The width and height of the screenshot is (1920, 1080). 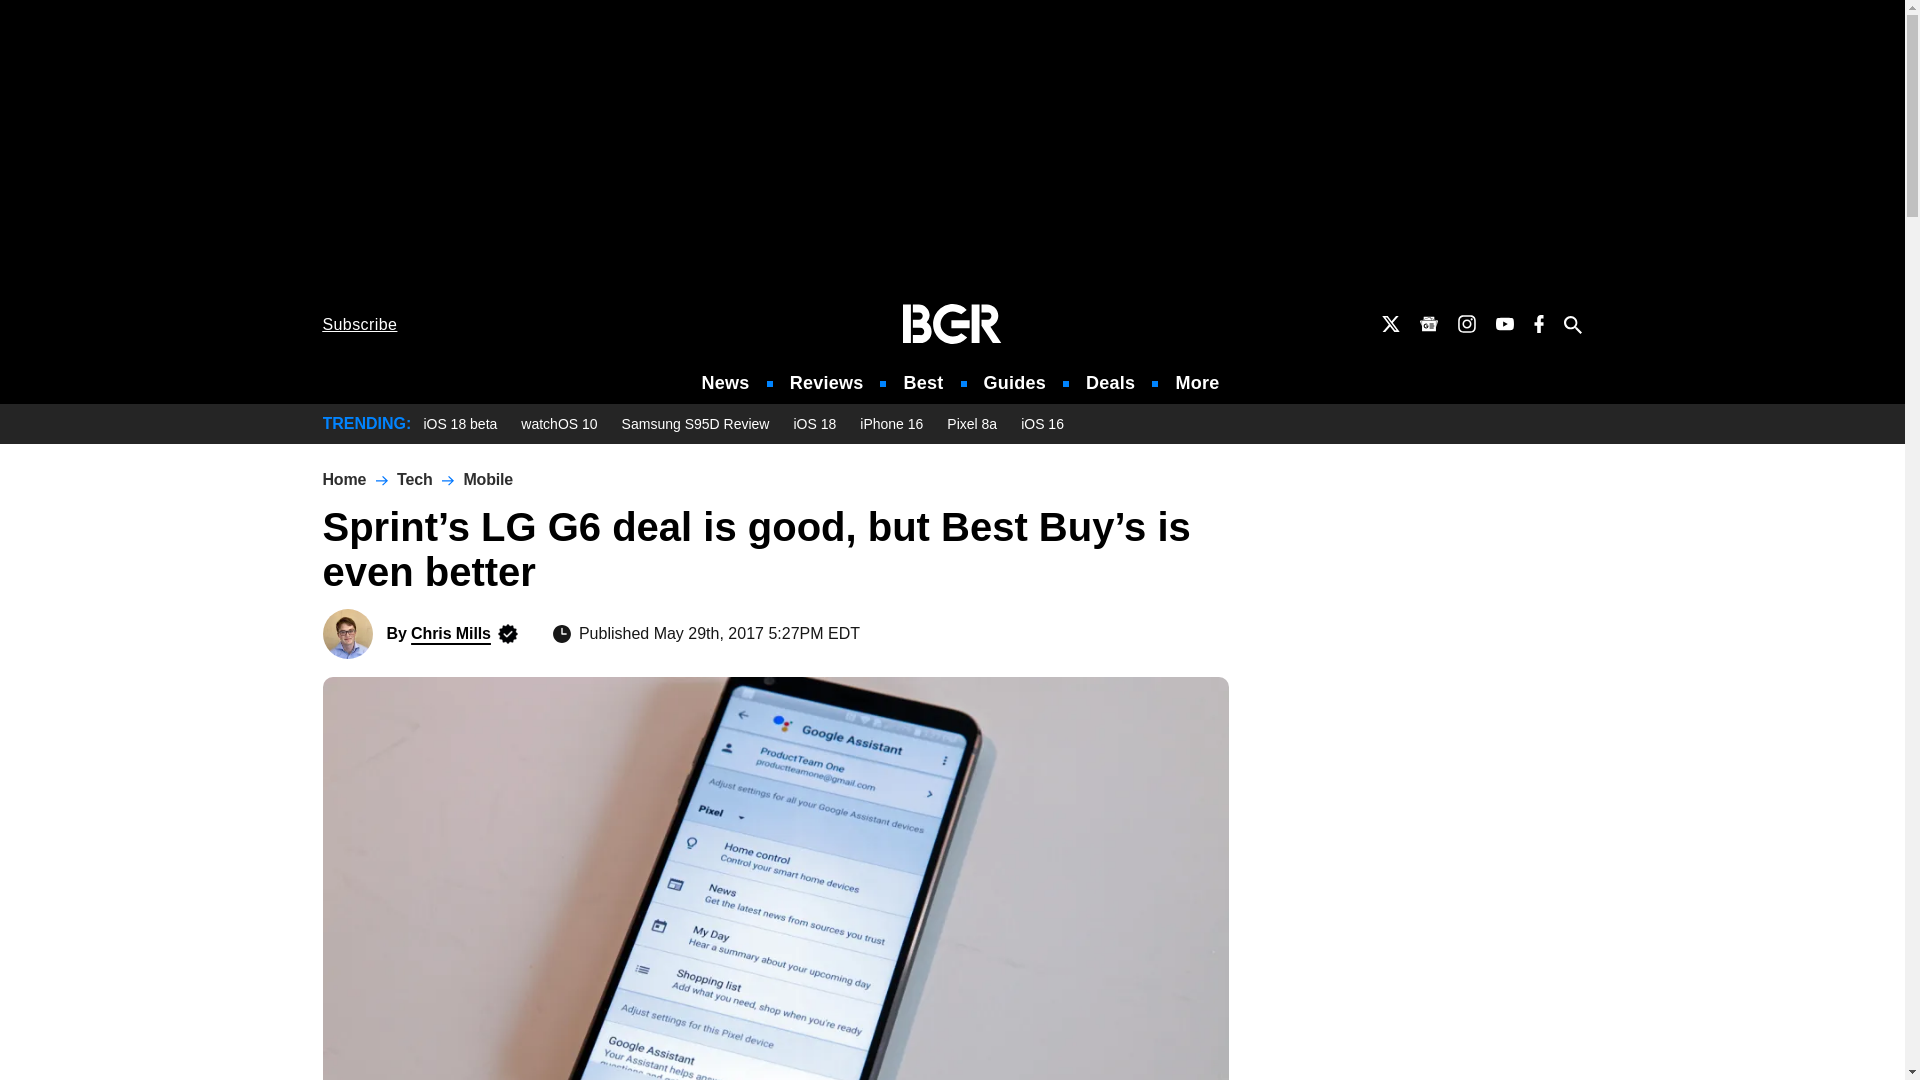 I want to click on Deals, so click(x=1110, y=383).